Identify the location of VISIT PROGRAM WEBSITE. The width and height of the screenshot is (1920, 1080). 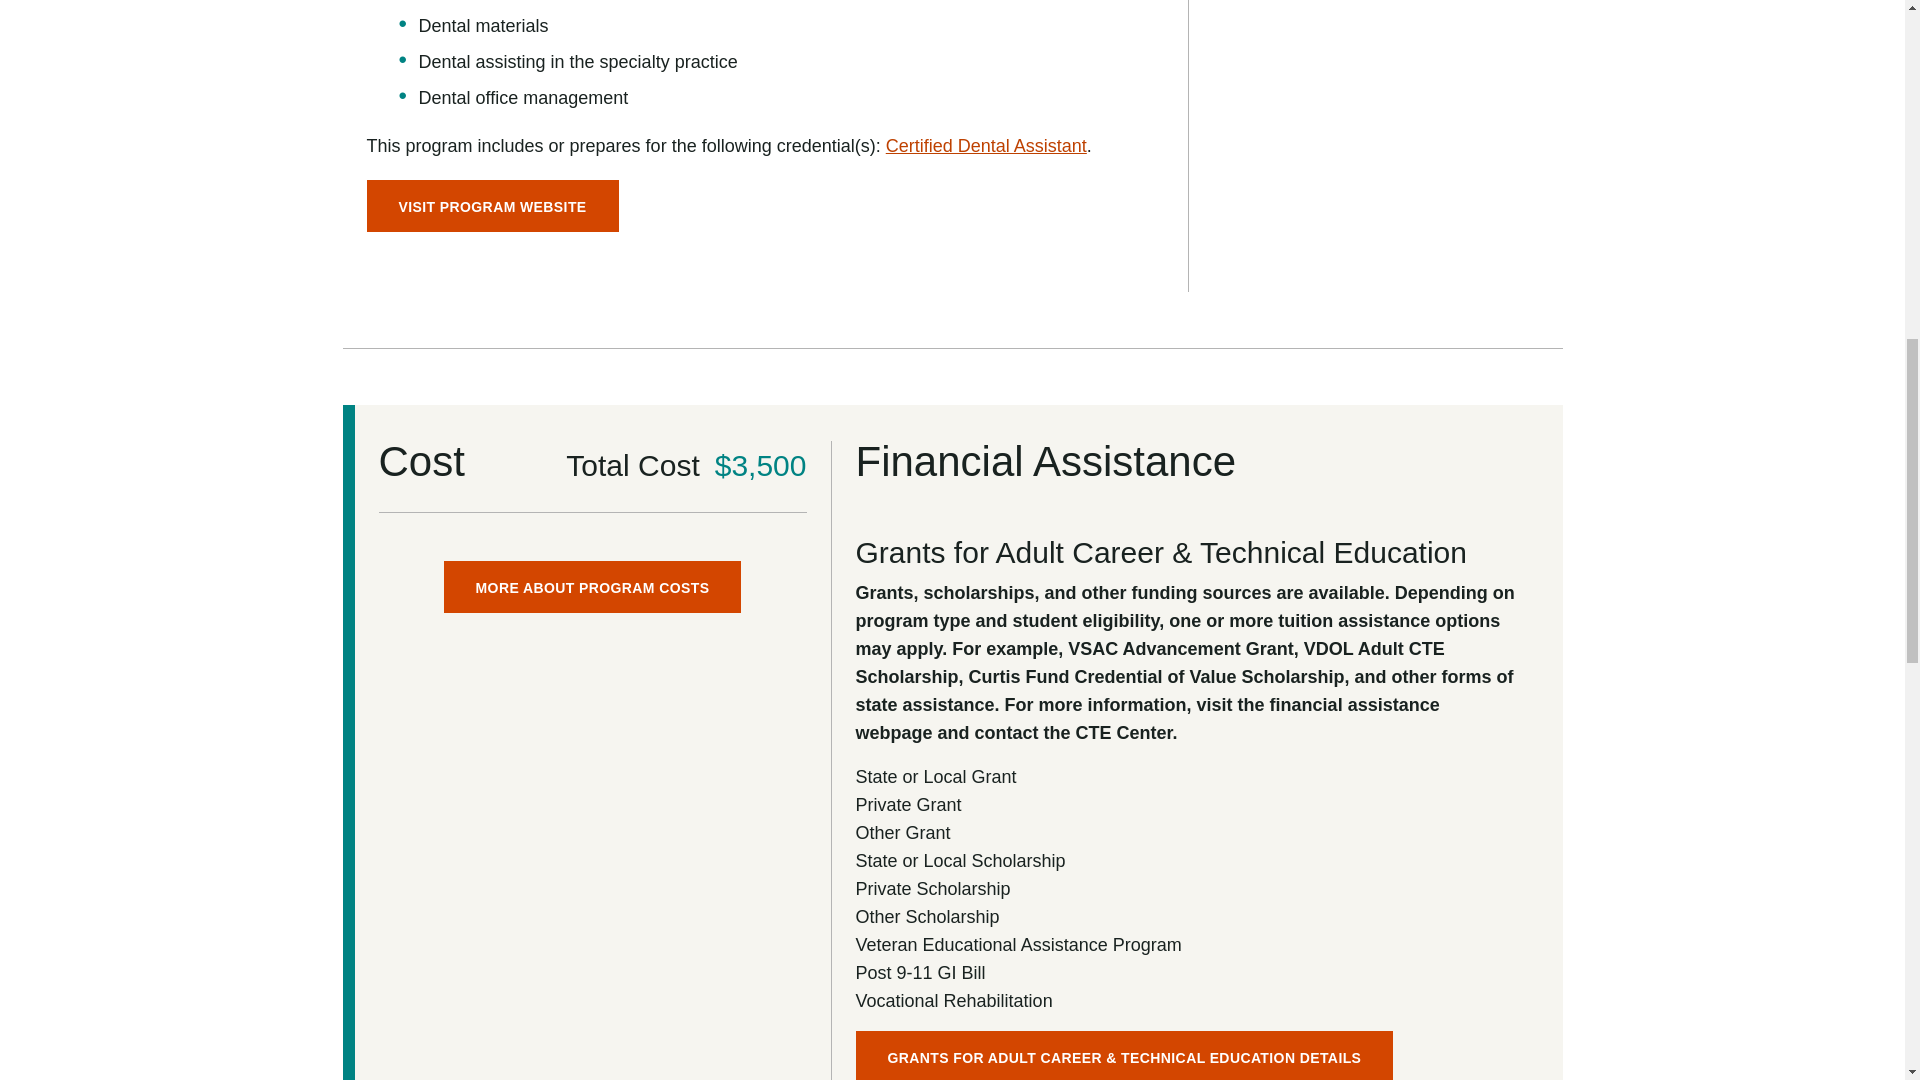
(492, 206).